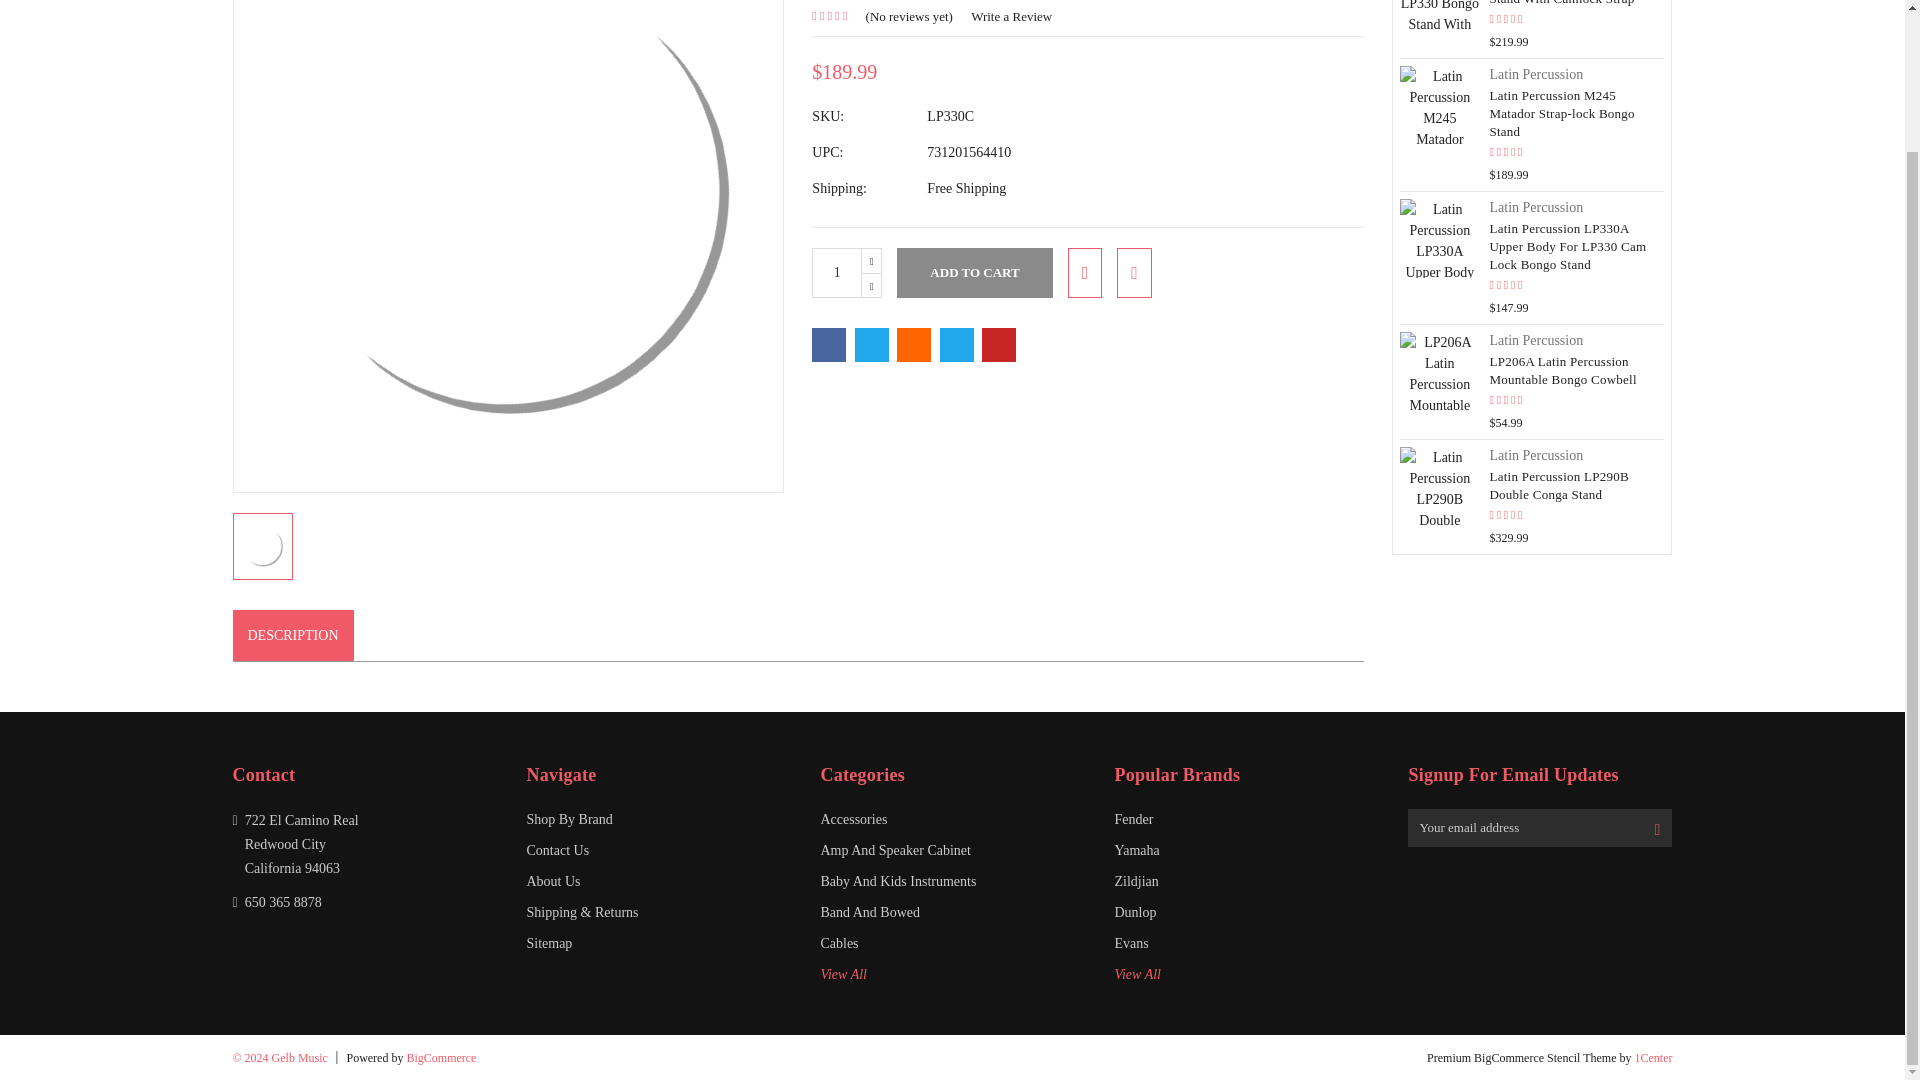 The width and height of the screenshot is (1920, 1080). Describe the element at coordinates (1438, 371) in the screenshot. I see `LP206A Latin Percussion Mountable Bongo Cowbell` at that location.